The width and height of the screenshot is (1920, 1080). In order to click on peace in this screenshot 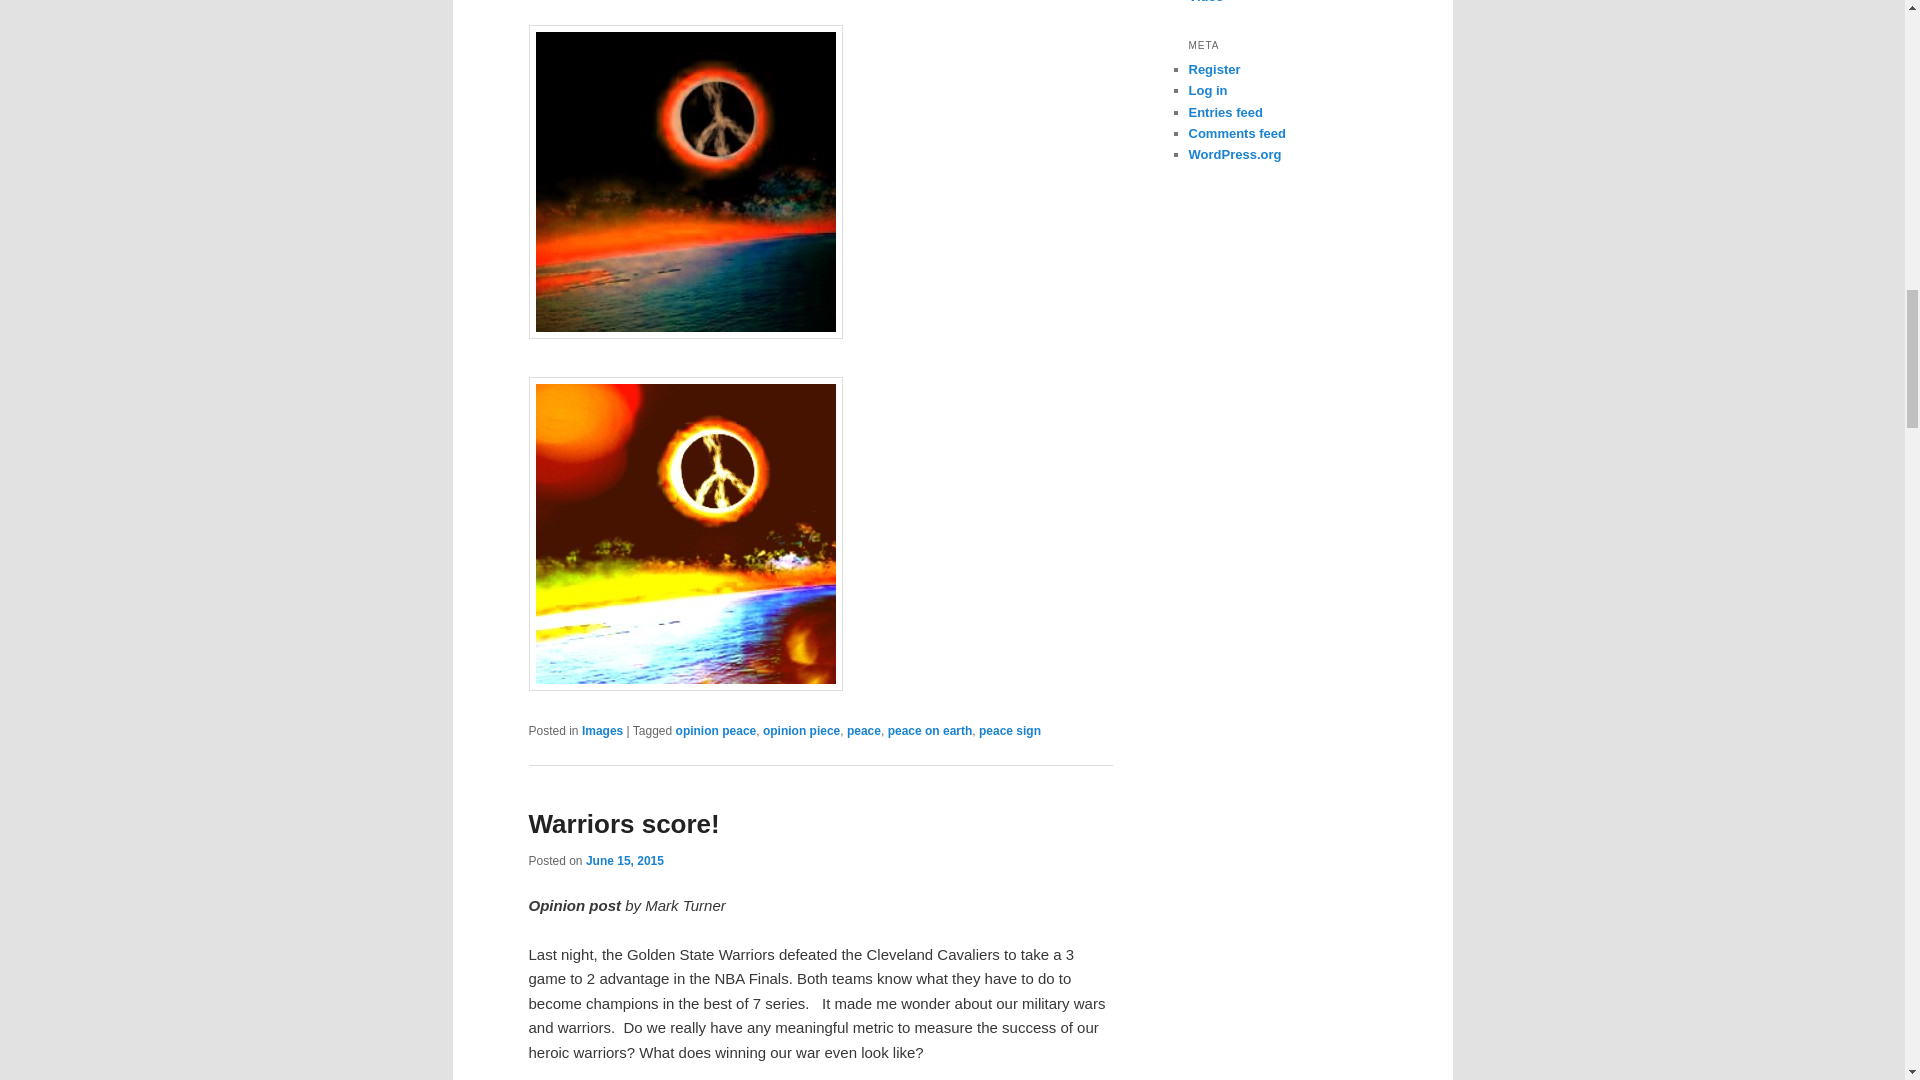, I will do `click(864, 730)`.